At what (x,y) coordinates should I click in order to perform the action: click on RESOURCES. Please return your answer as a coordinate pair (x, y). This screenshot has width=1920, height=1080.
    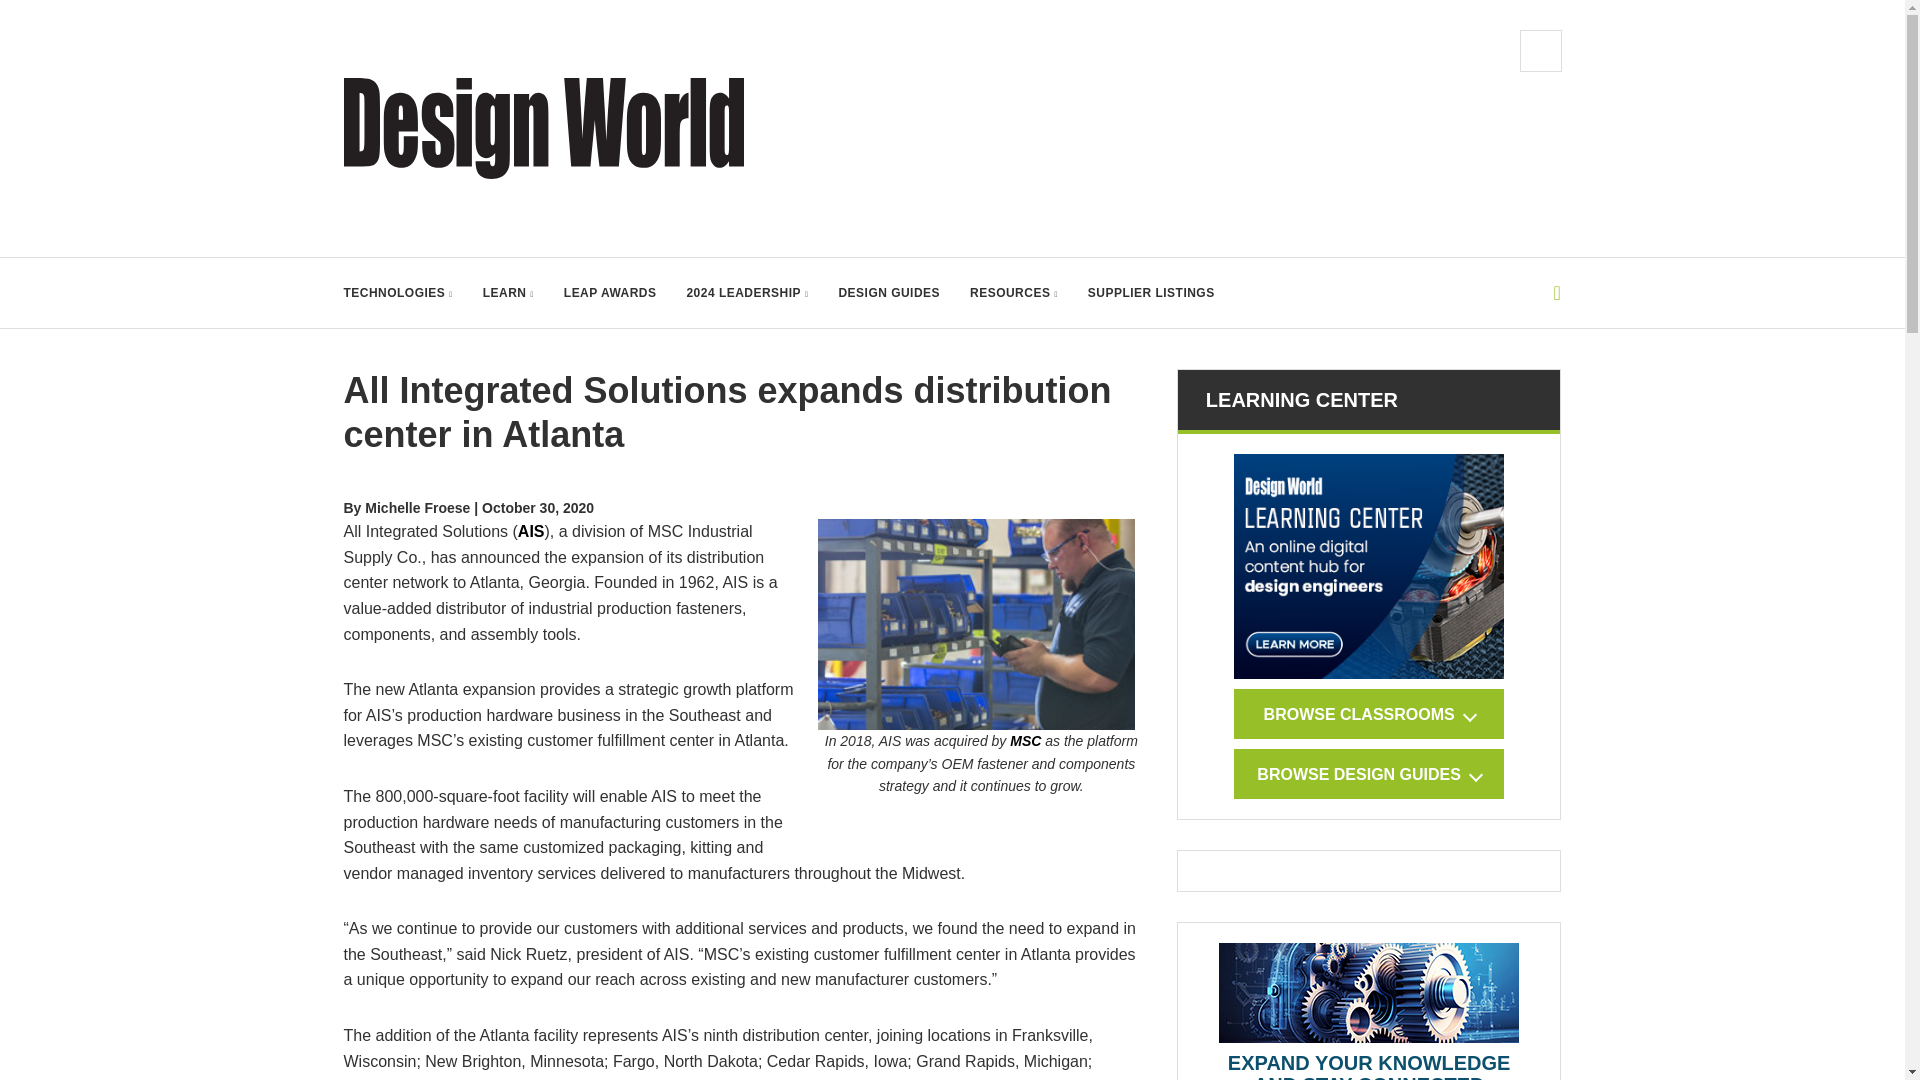
    Looking at the image, I should click on (1013, 293).